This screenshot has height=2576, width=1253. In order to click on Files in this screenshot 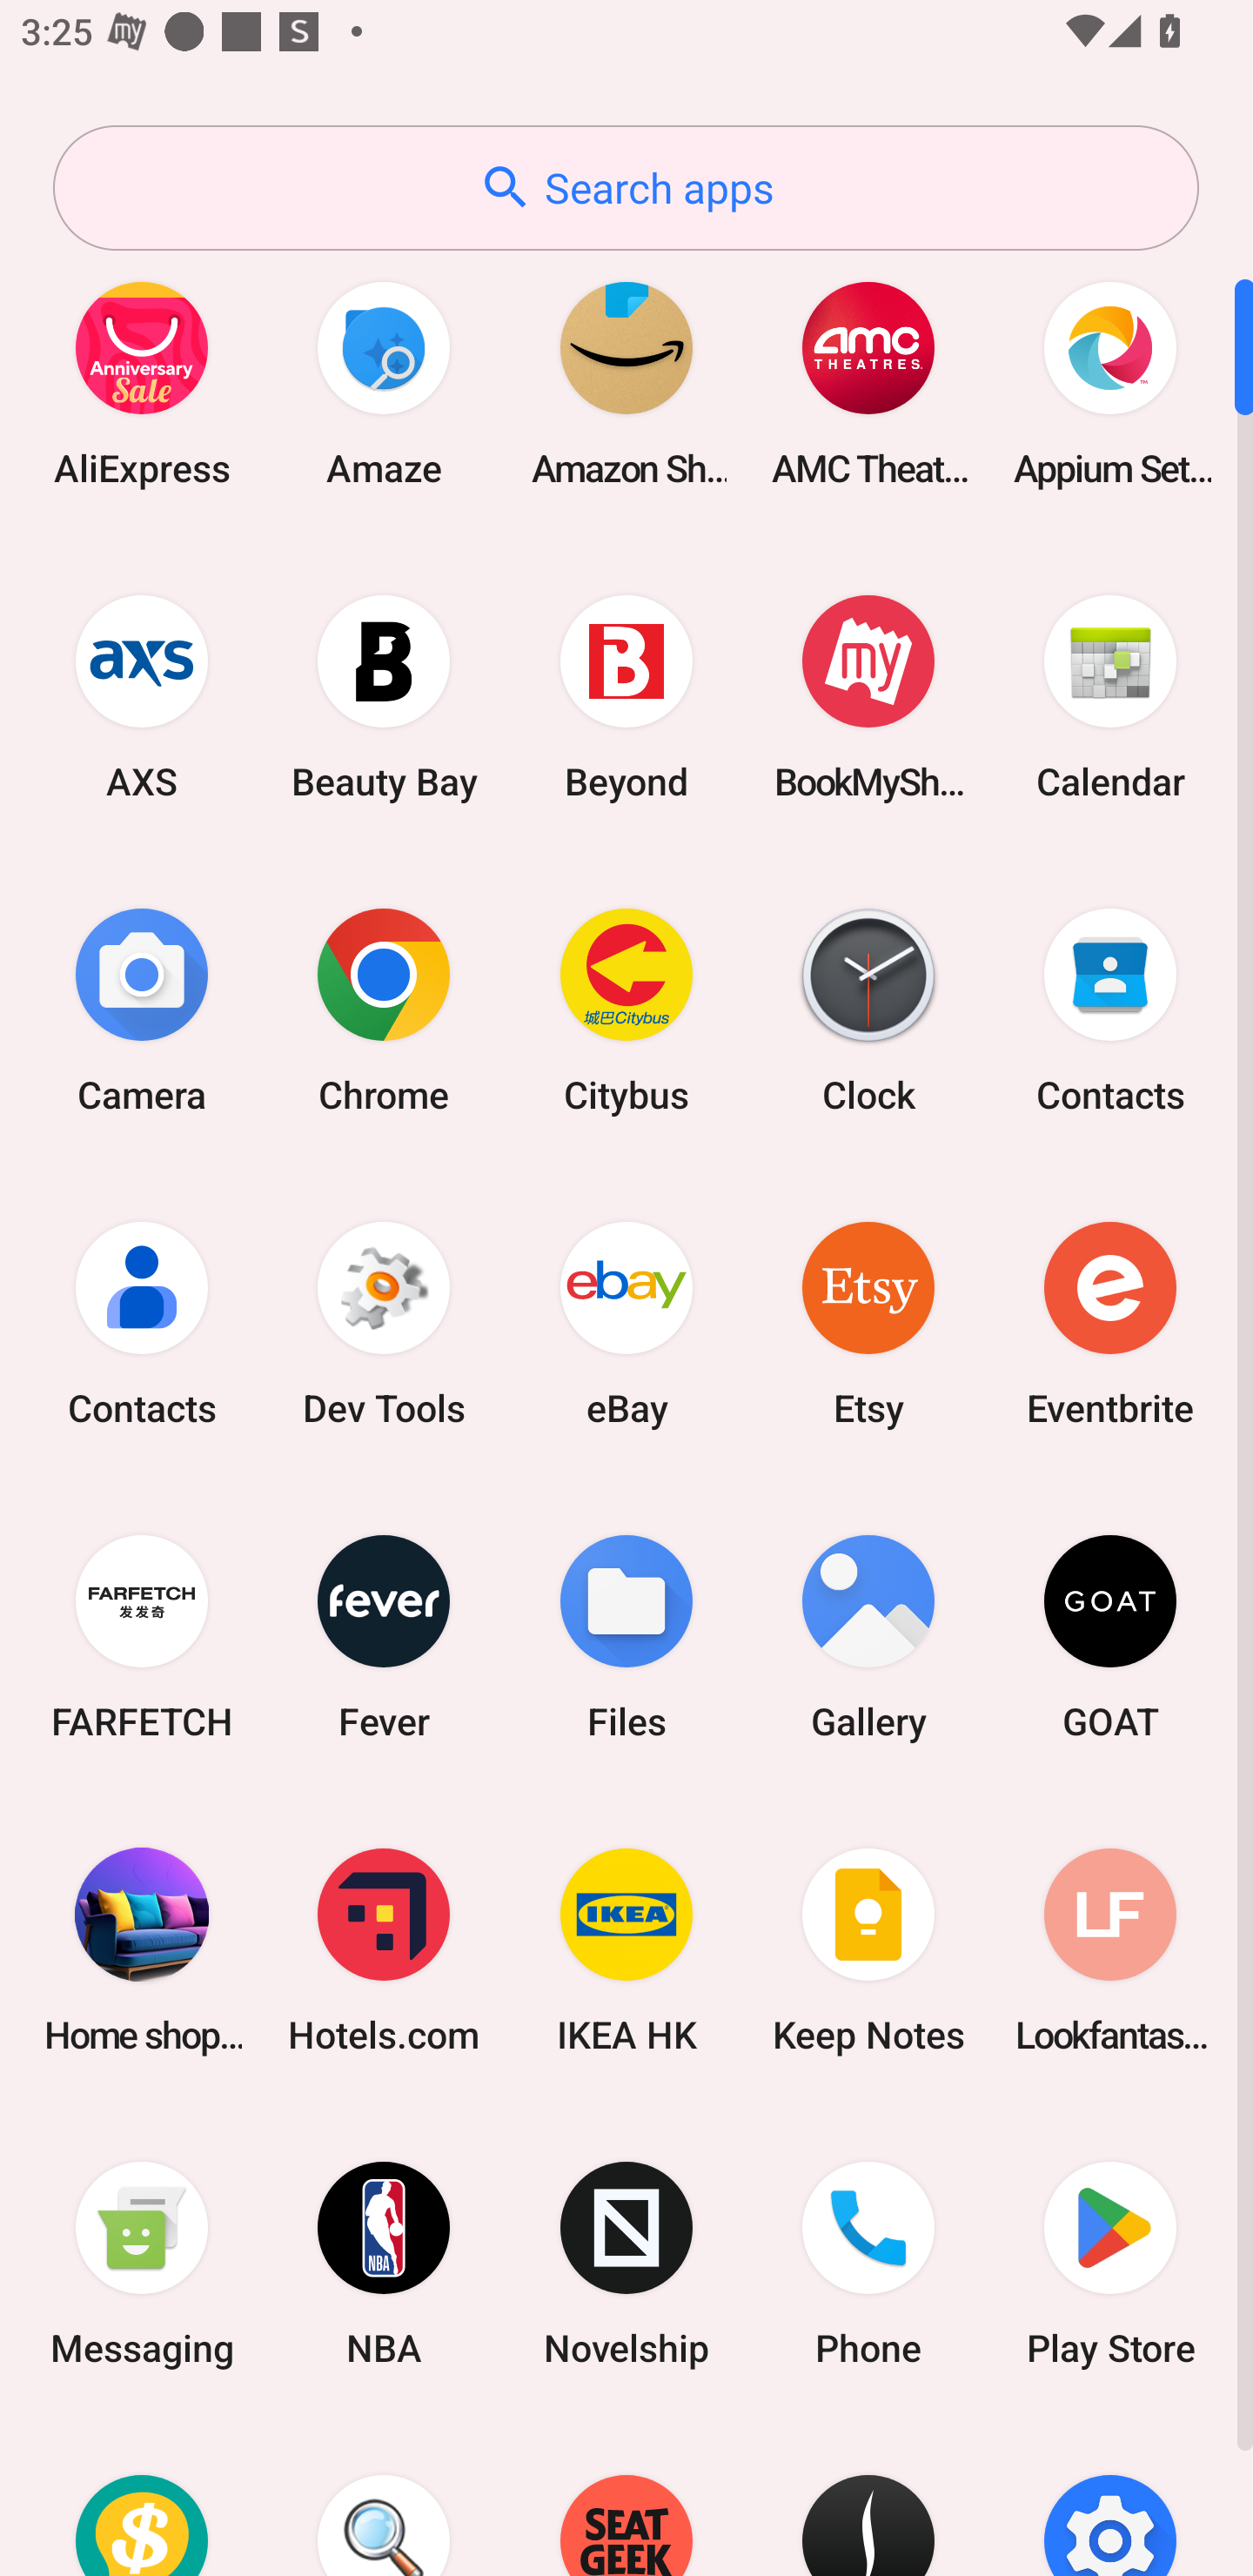, I will do `click(626, 1636)`.